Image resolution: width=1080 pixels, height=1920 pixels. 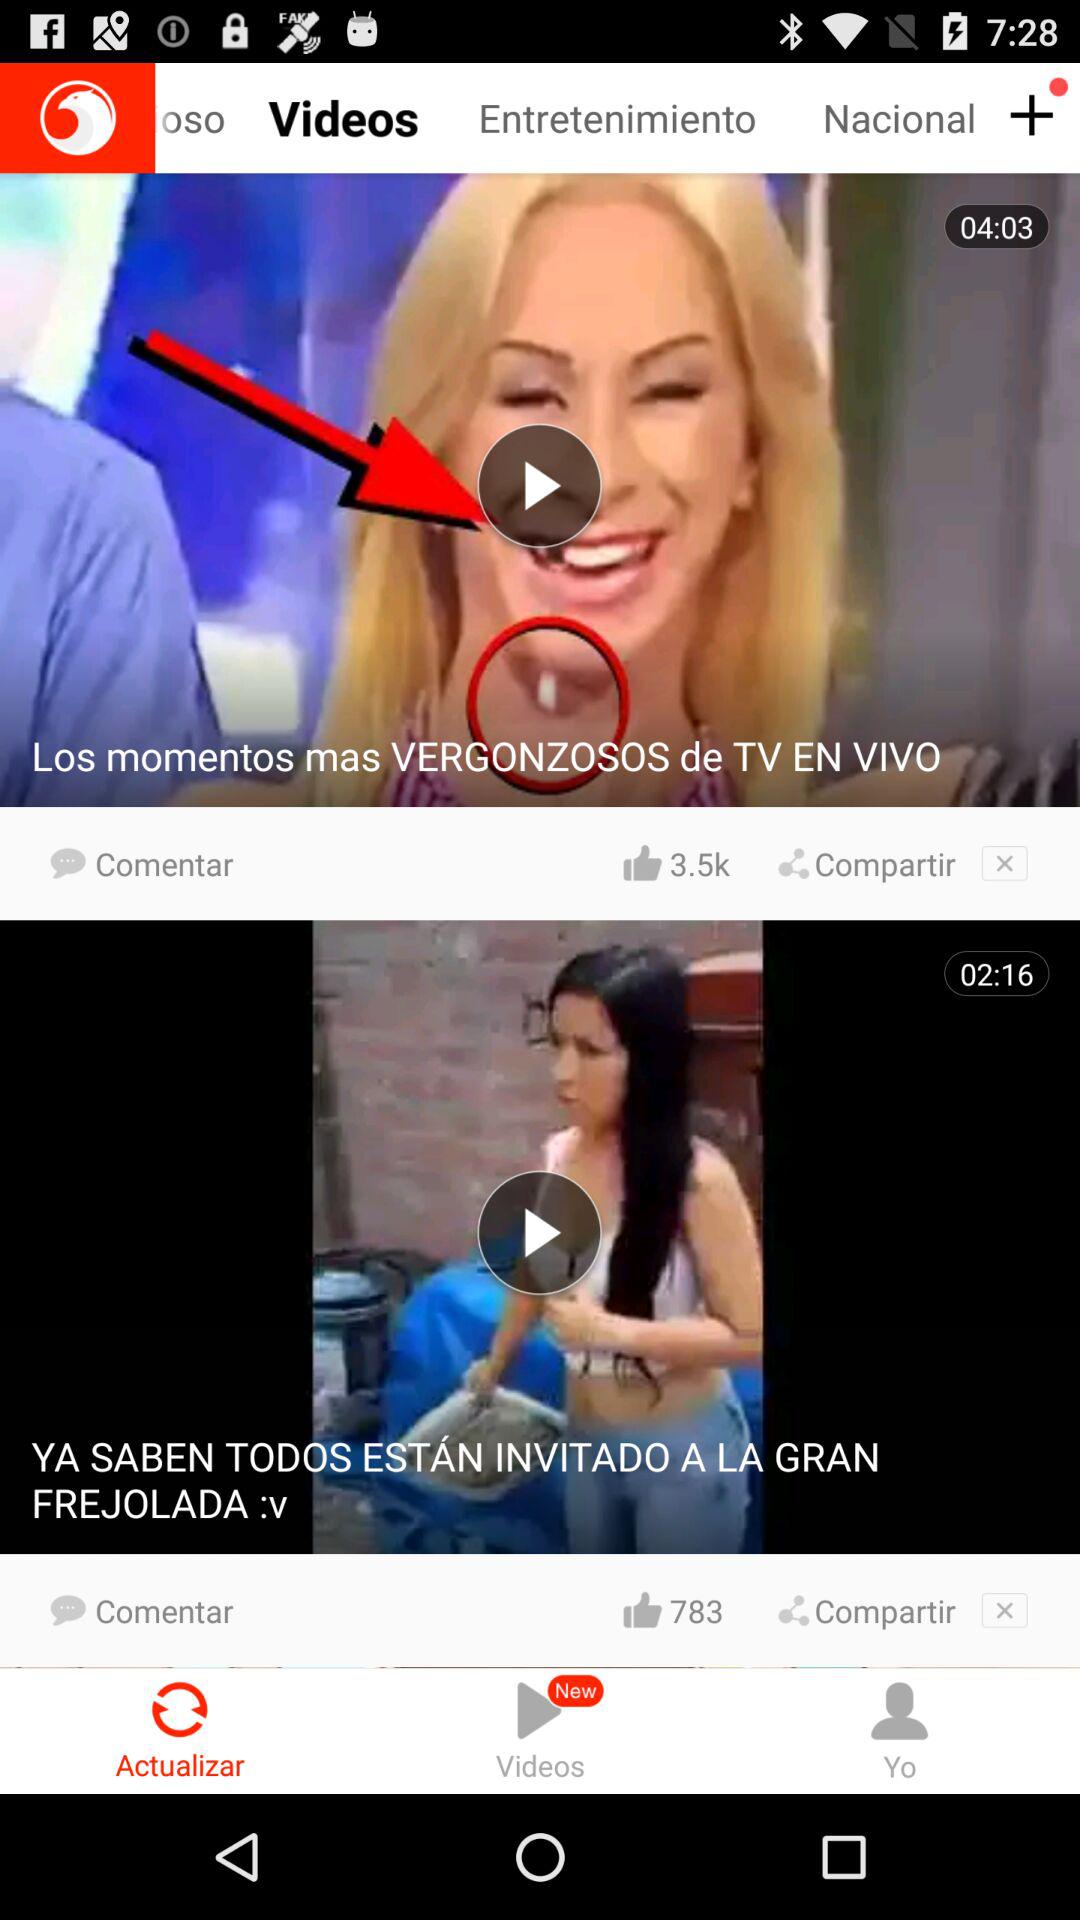 What do you see at coordinates (900, 1730) in the screenshot?
I see `swipe until the yo` at bounding box center [900, 1730].